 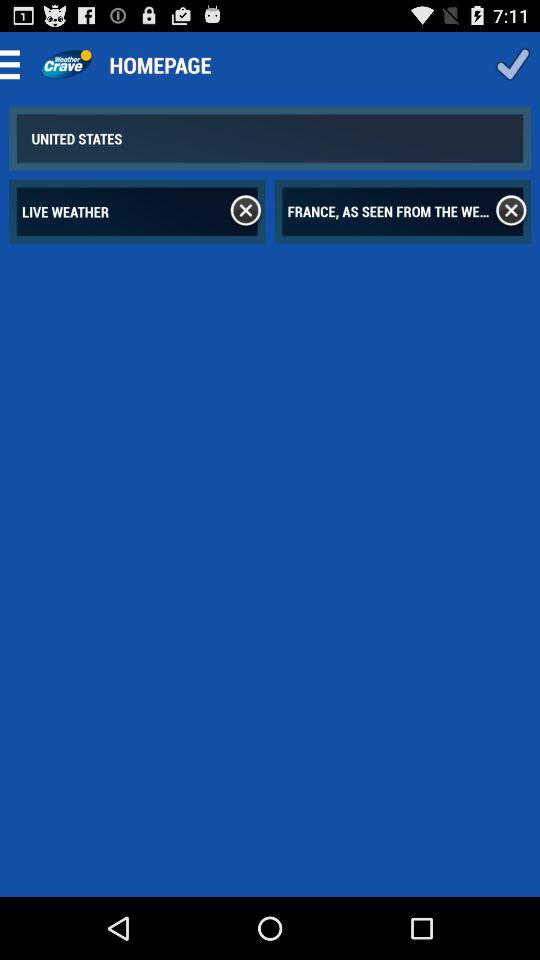 What do you see at coordinates (512, 64) in the screenshot?
I see `enter button` at bounding box center [512, 64].